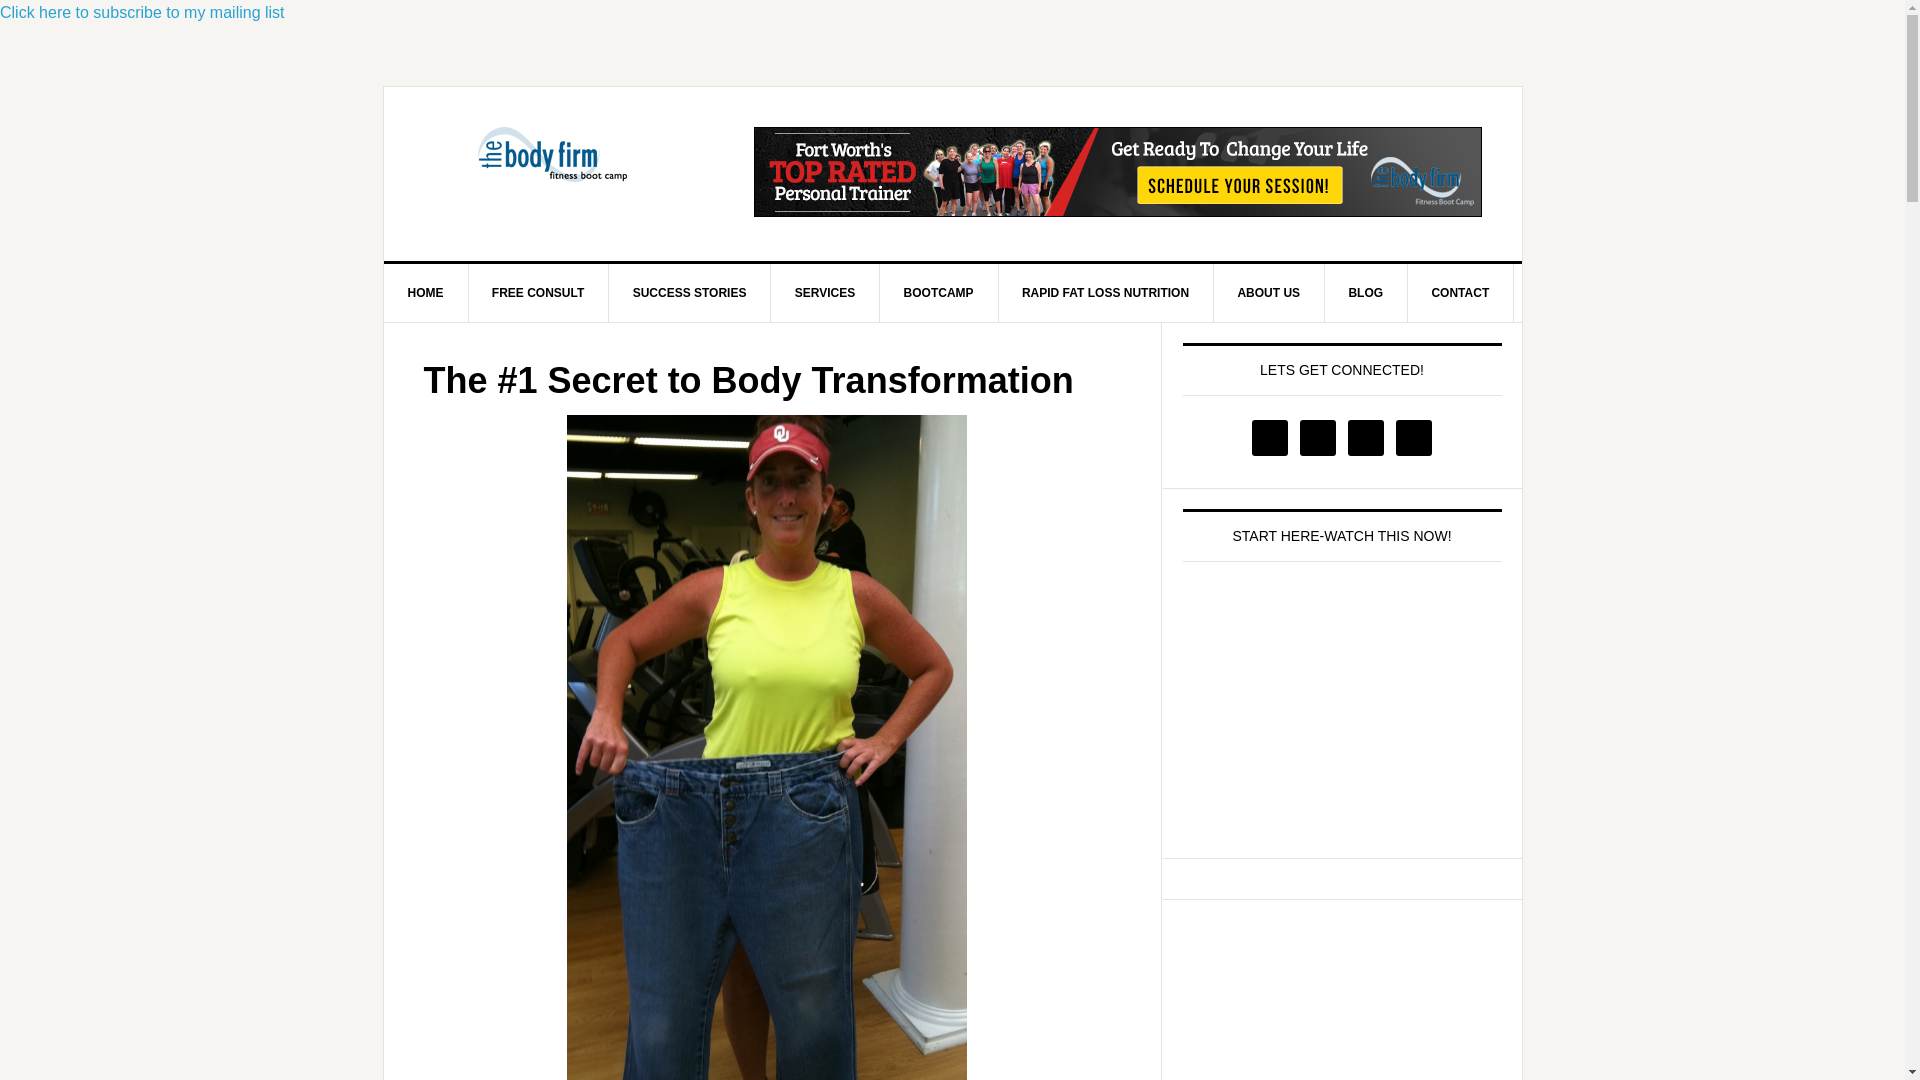 This screenshot has height=1080, width=1920. Describe the element at coordinates (1366, 292) in the screenshot. I see `BLOG` at that location.